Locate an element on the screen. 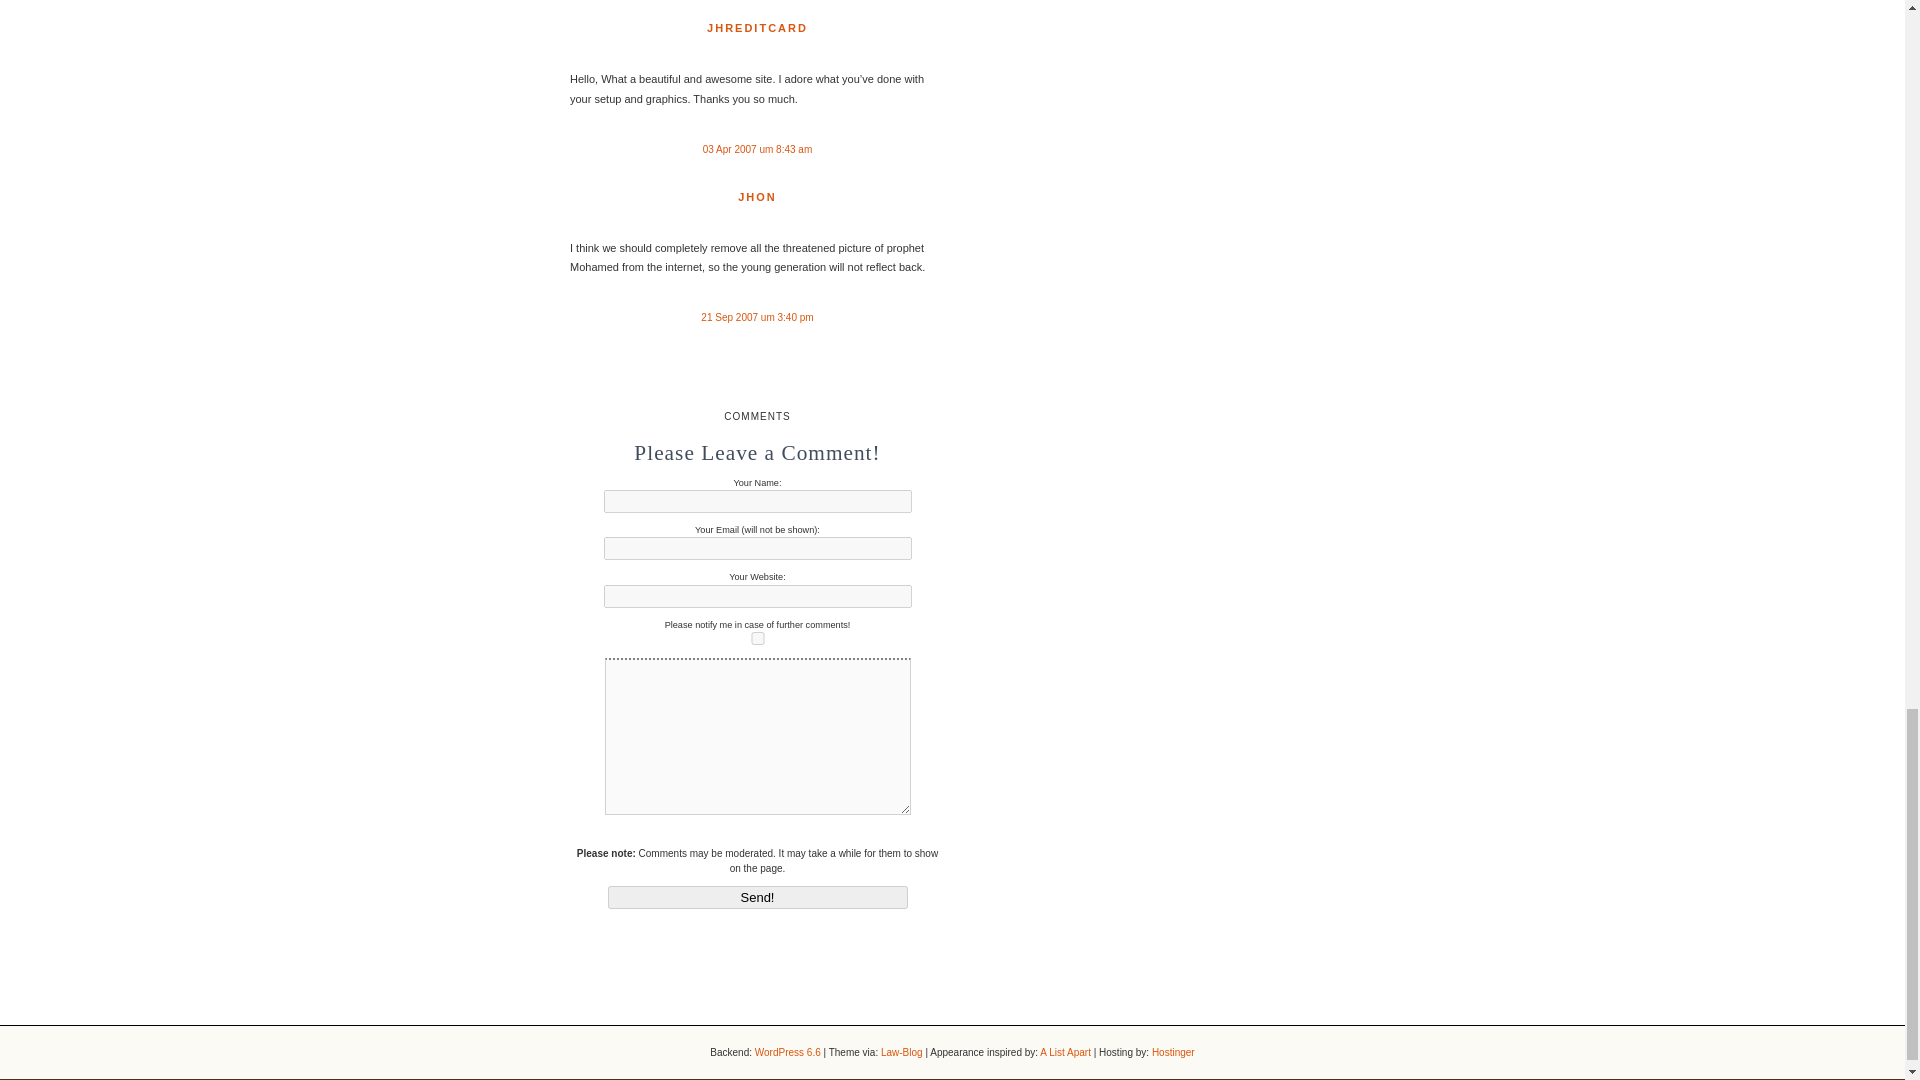  Send! is located at coordinates (758, 897).